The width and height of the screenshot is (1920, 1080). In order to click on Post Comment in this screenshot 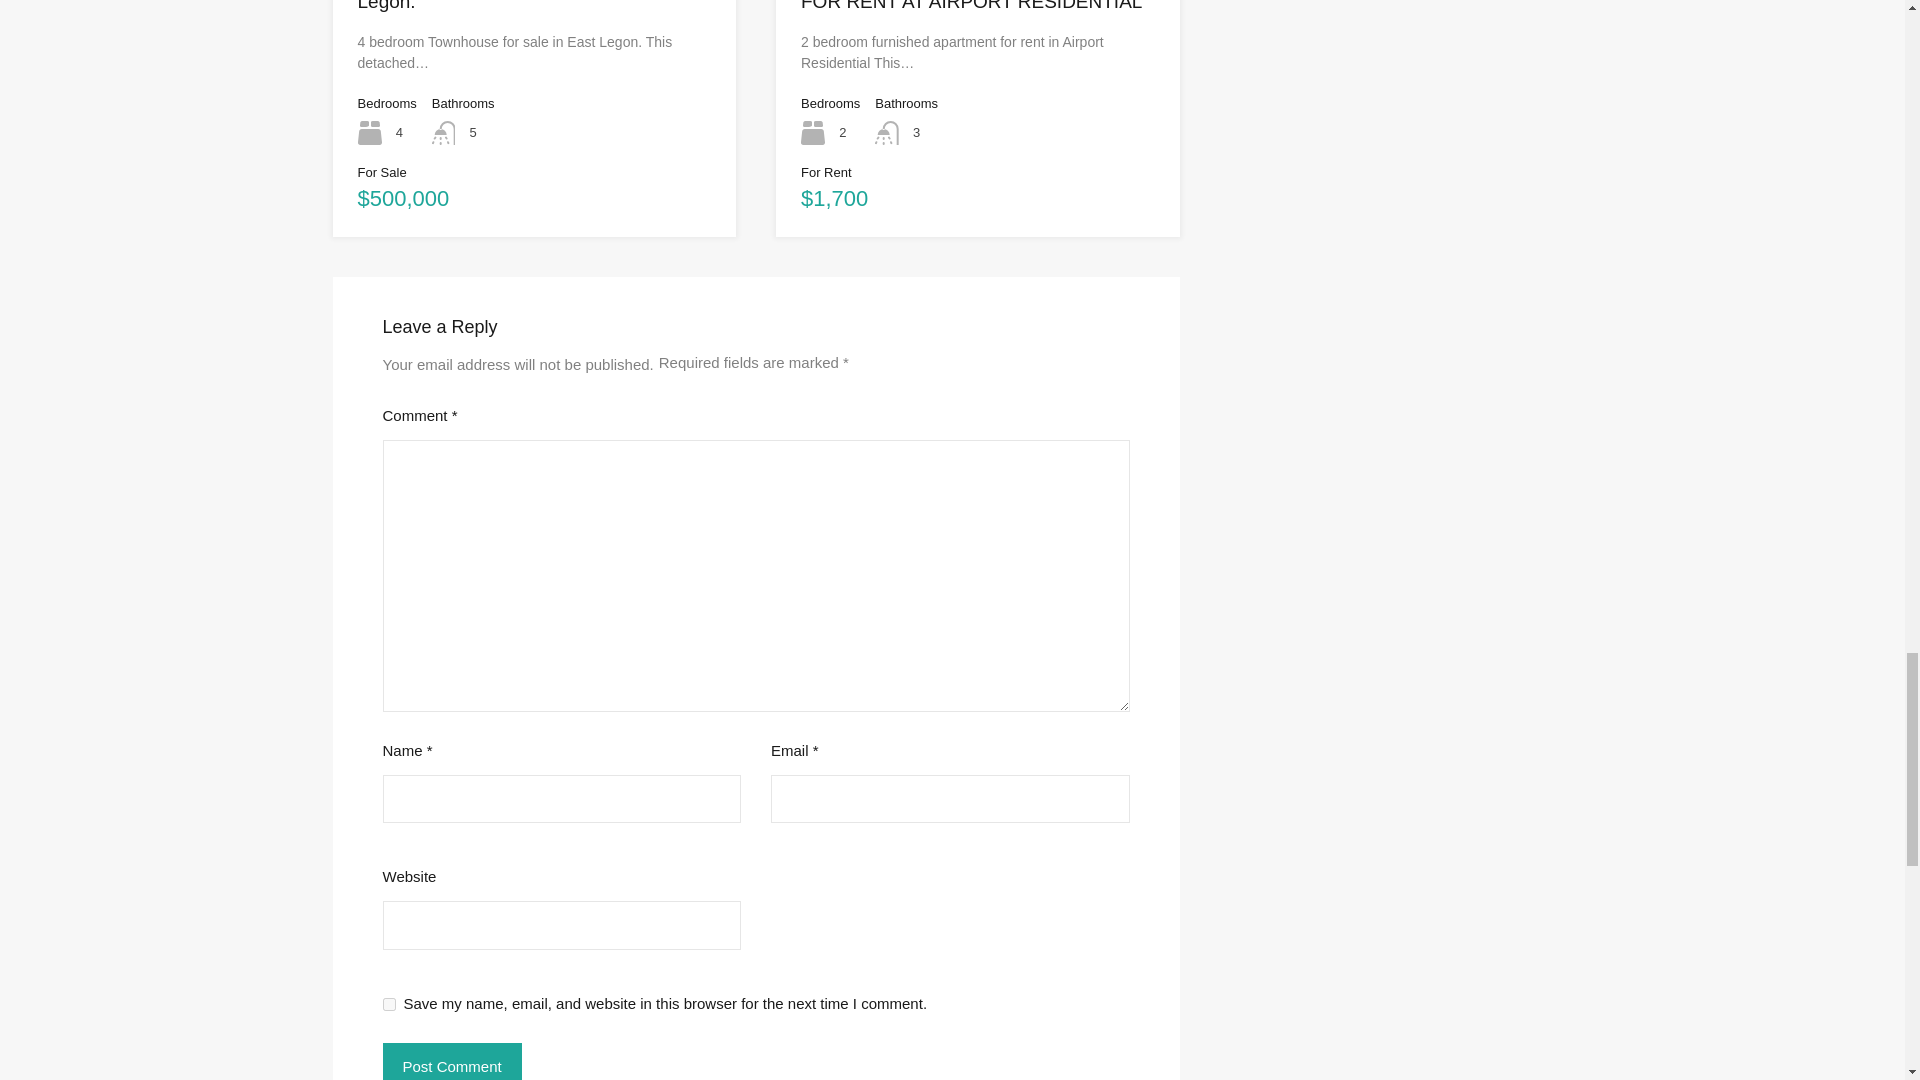, I will do `click(451, 1062)`.